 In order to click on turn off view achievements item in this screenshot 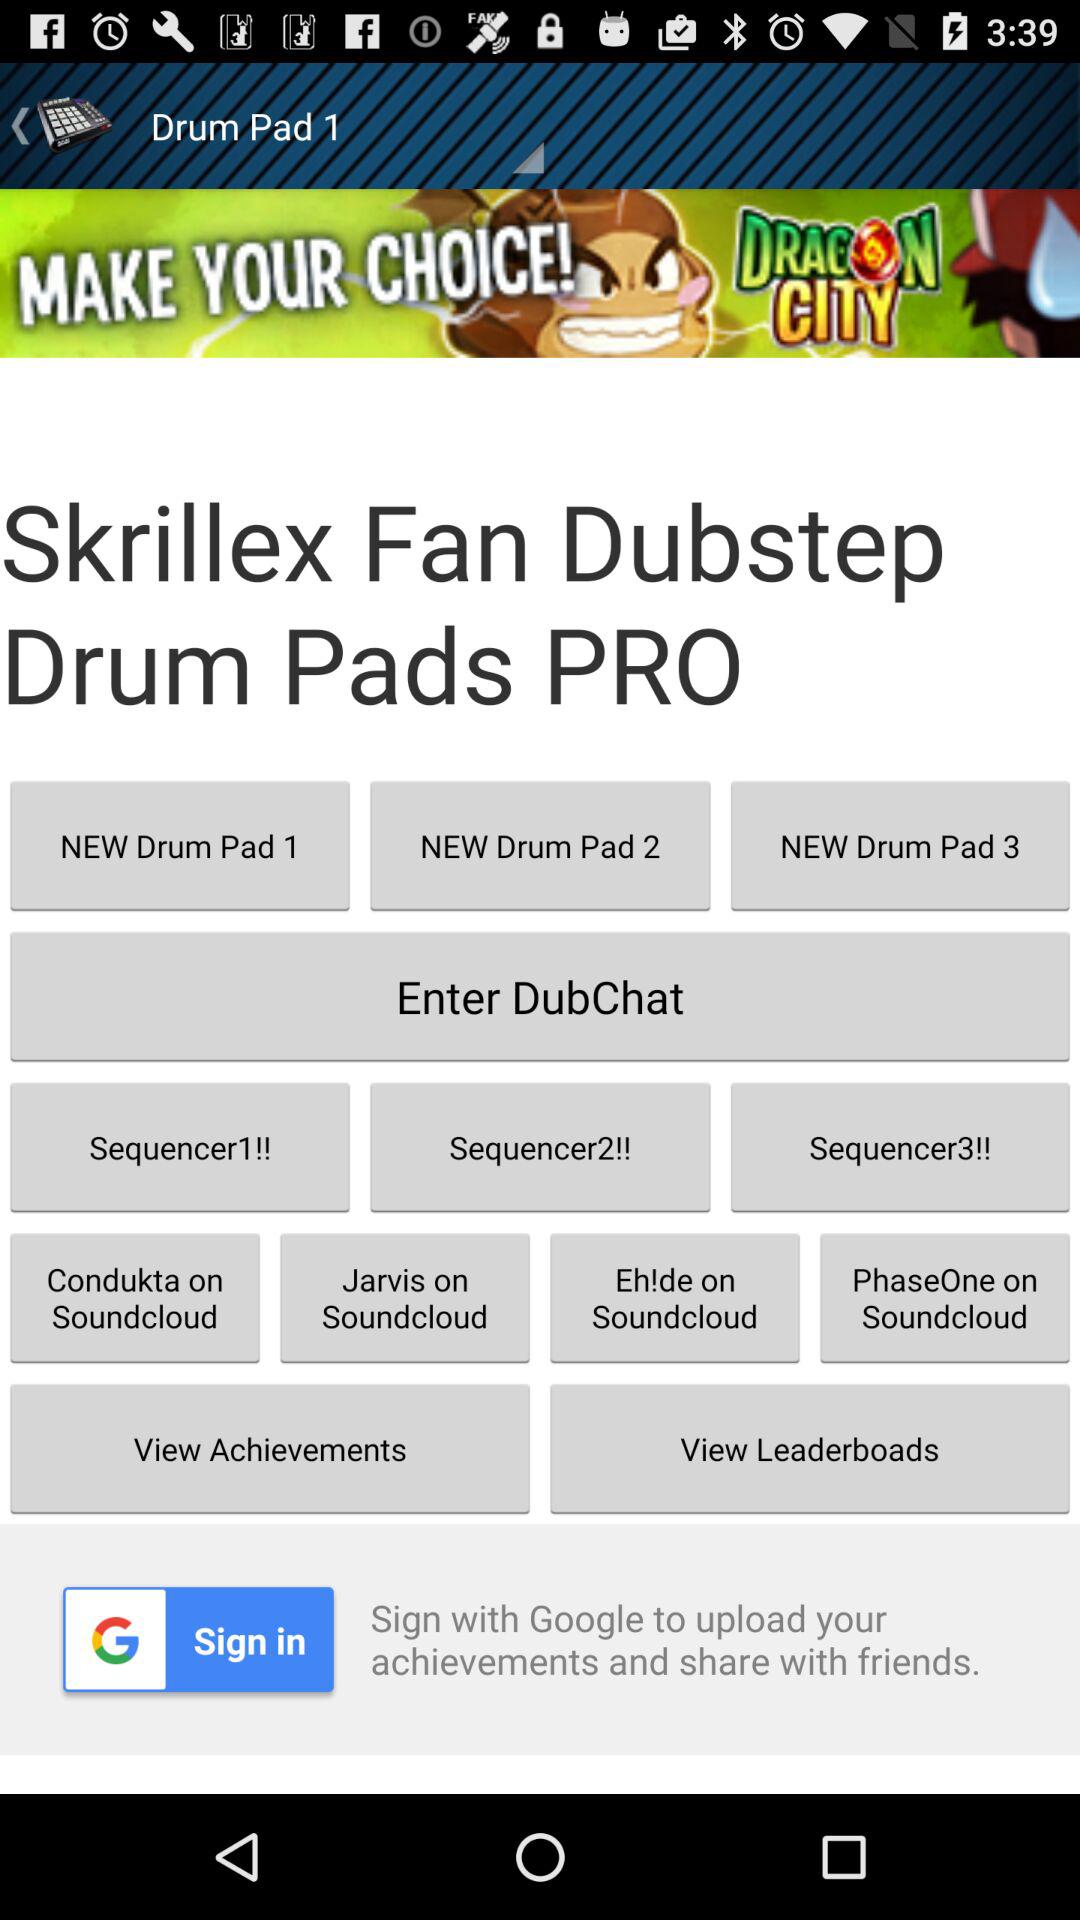, I will do `click(270, 1448)`.